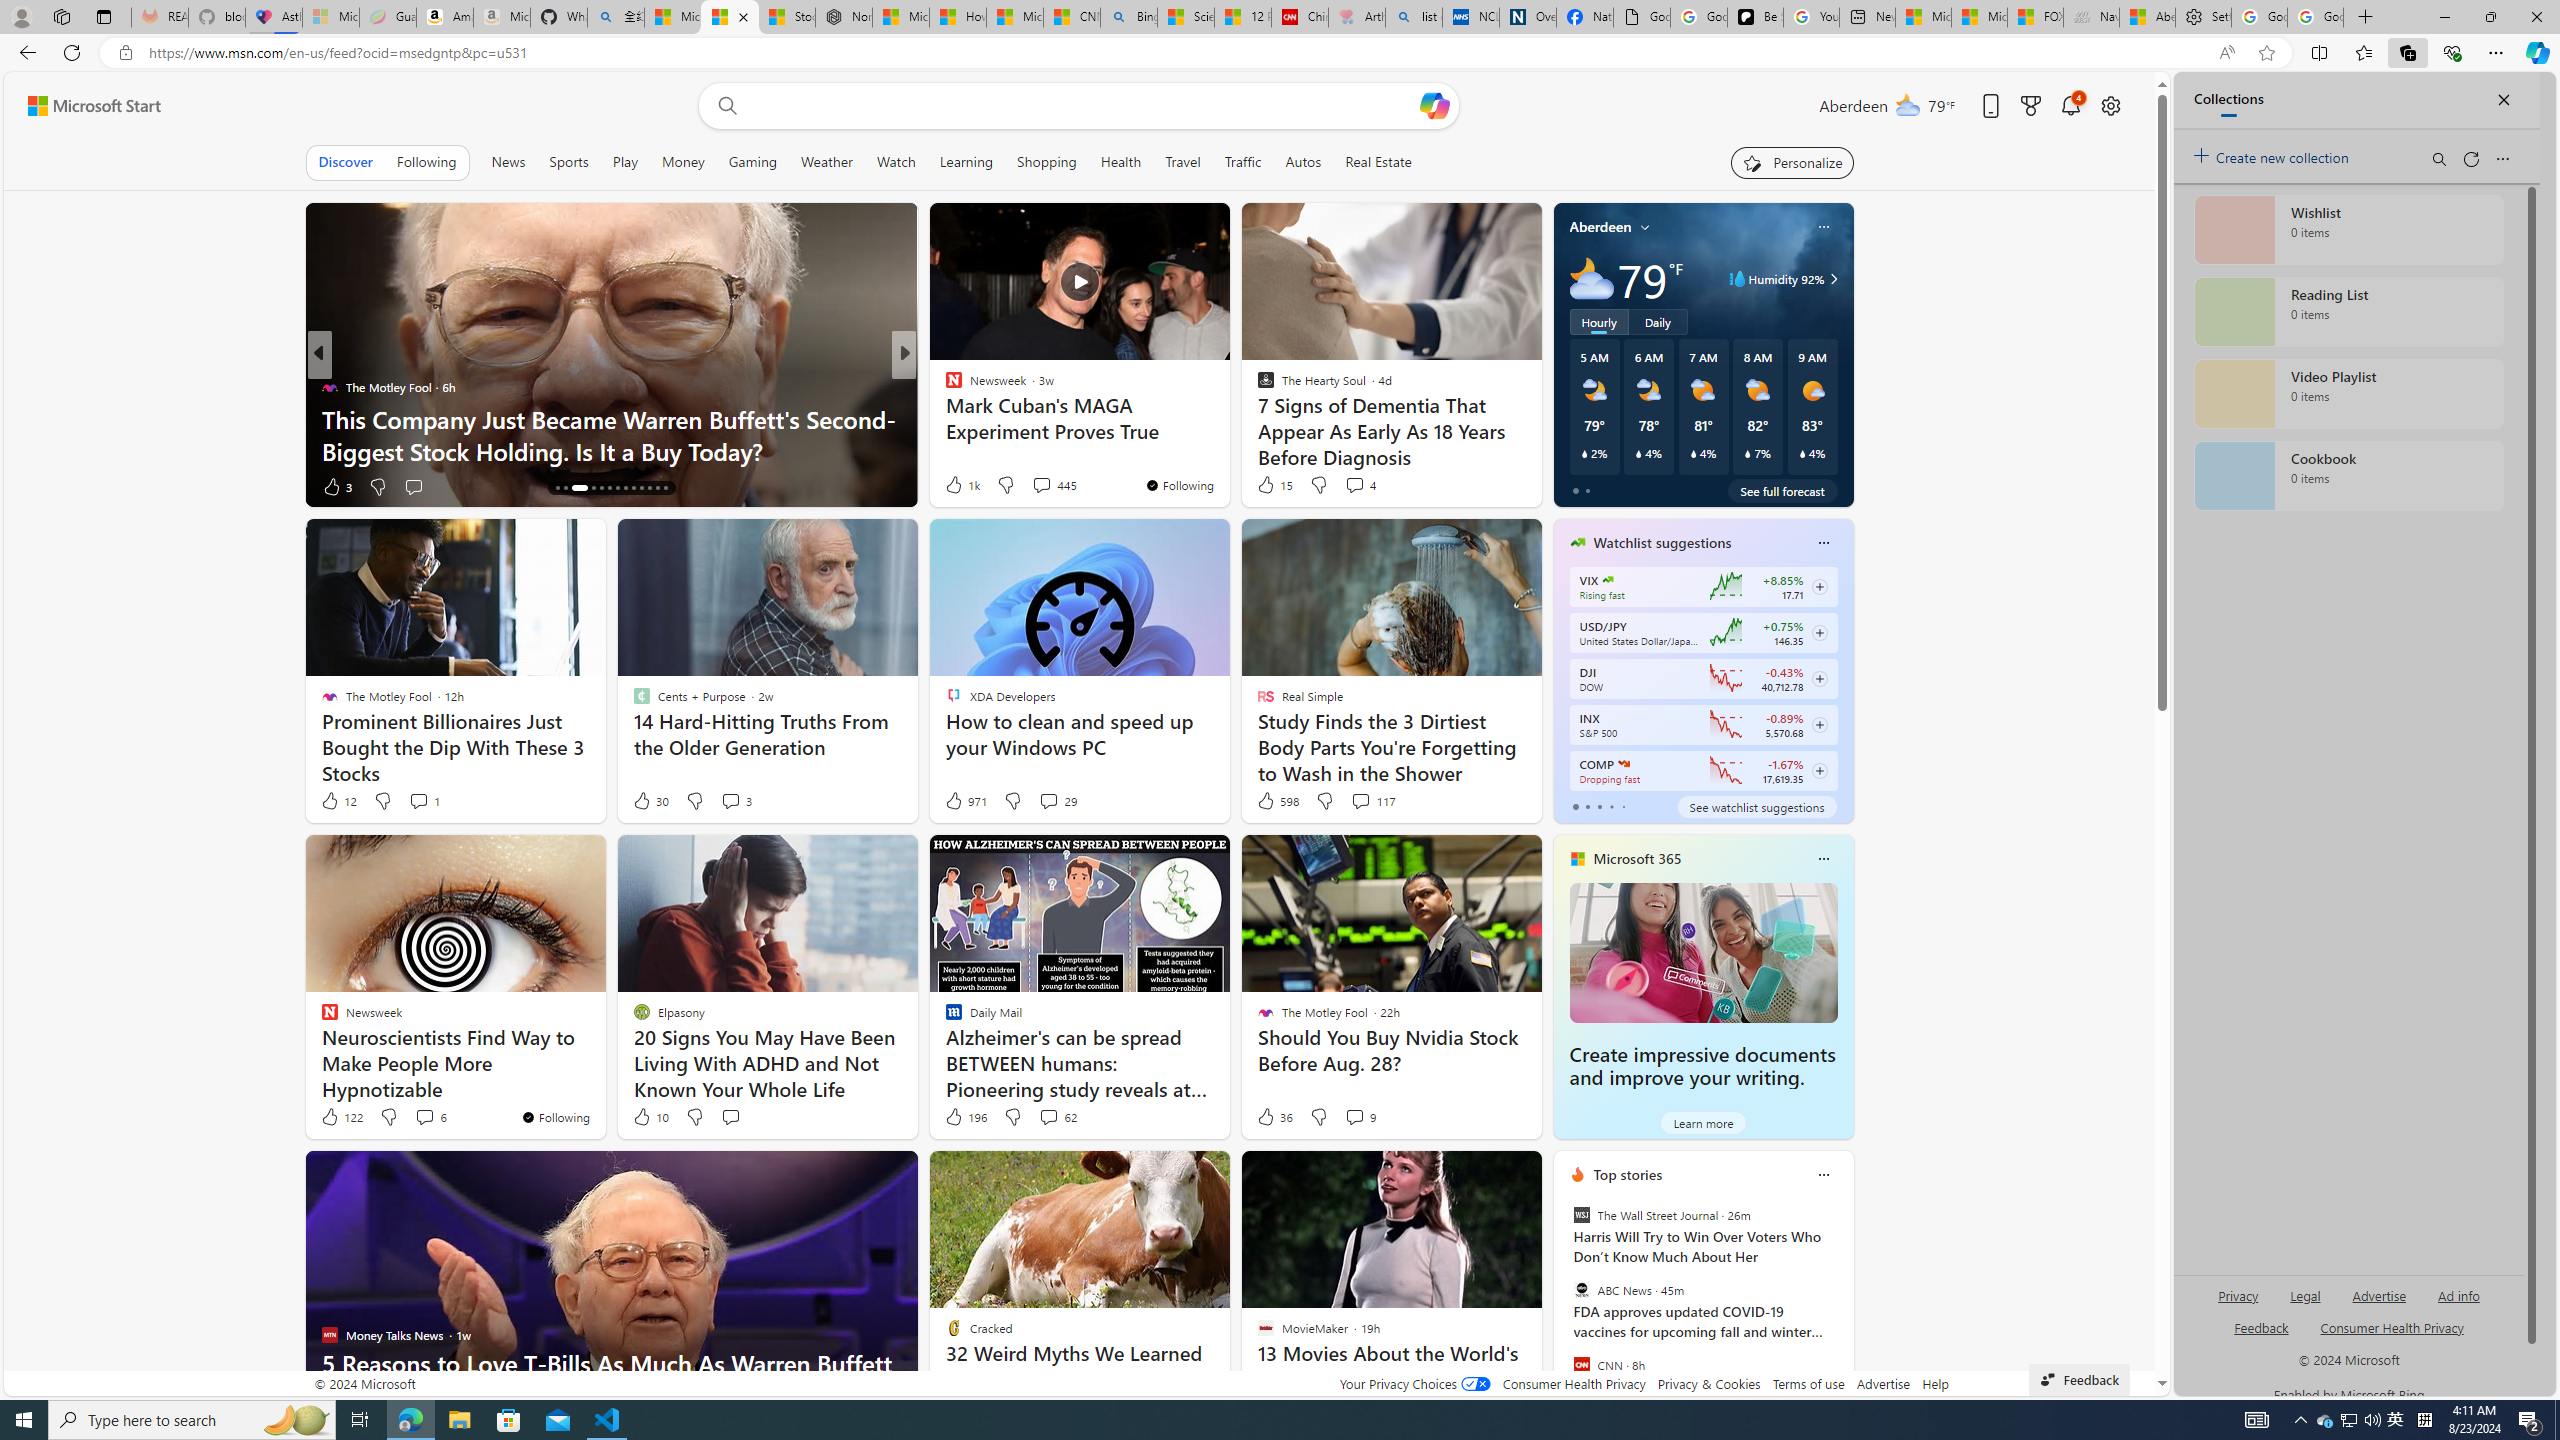  What do you see at coordinates (1121, 162) in the screenshot?
I see `Health` at bounding box center [1121, 162].